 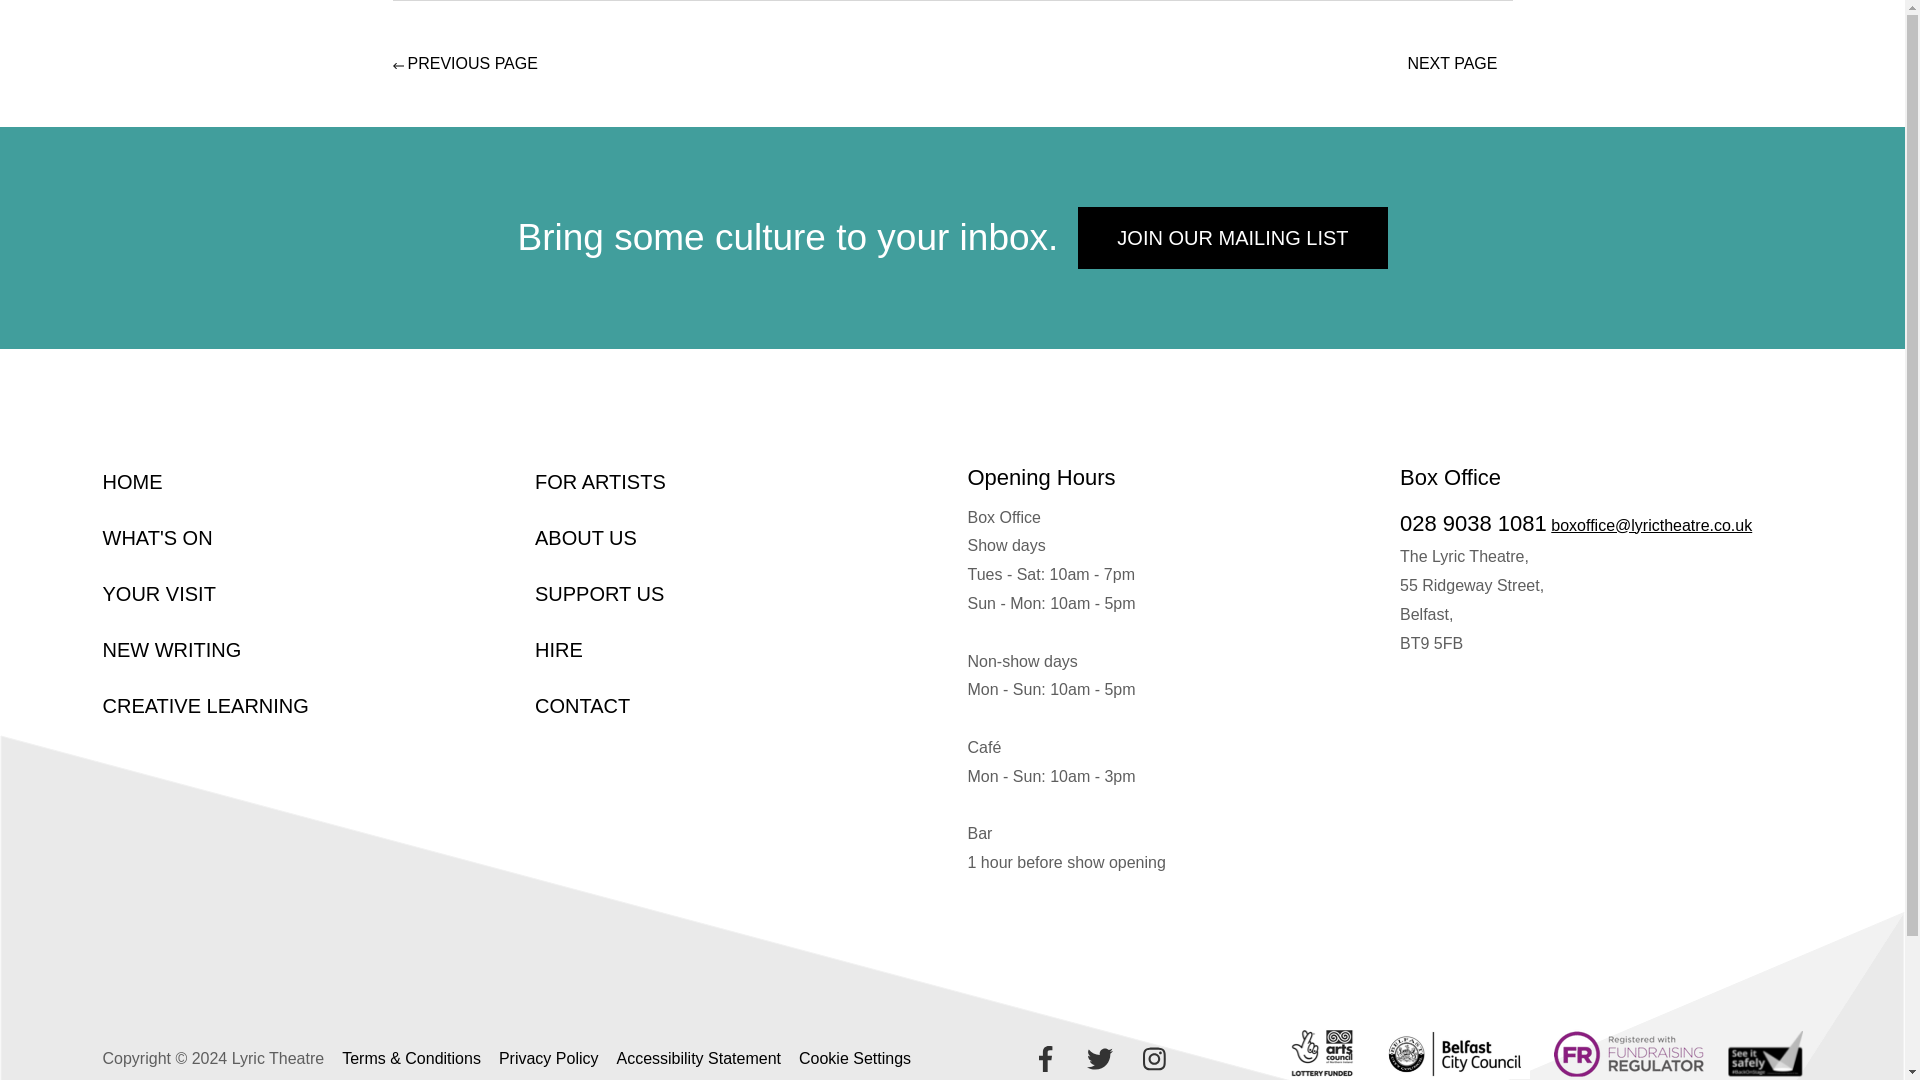 What do you see at coordinates (1460, 64) in the screenshot?
I see `NEXT PAGE` at bounding box center [1460, 64].